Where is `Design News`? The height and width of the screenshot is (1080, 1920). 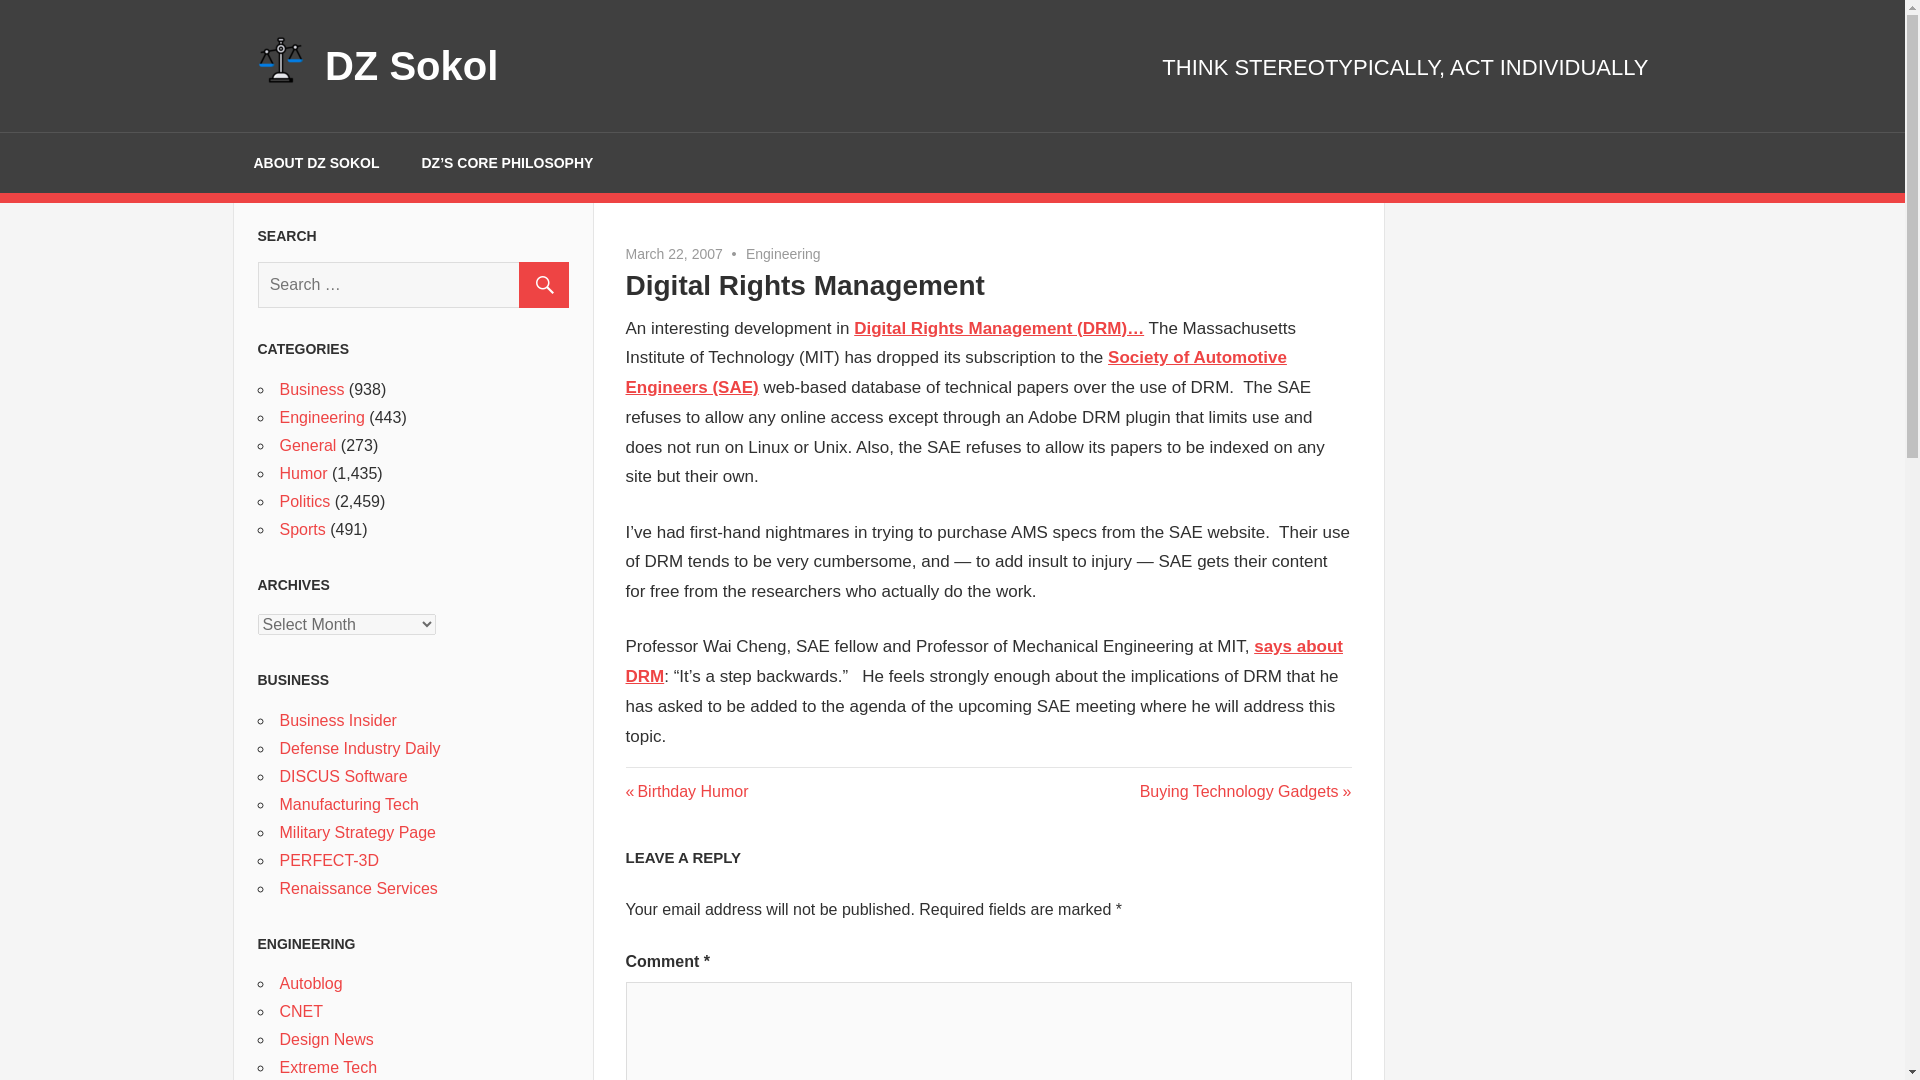 Design News is located at coordinates (327, 1039).